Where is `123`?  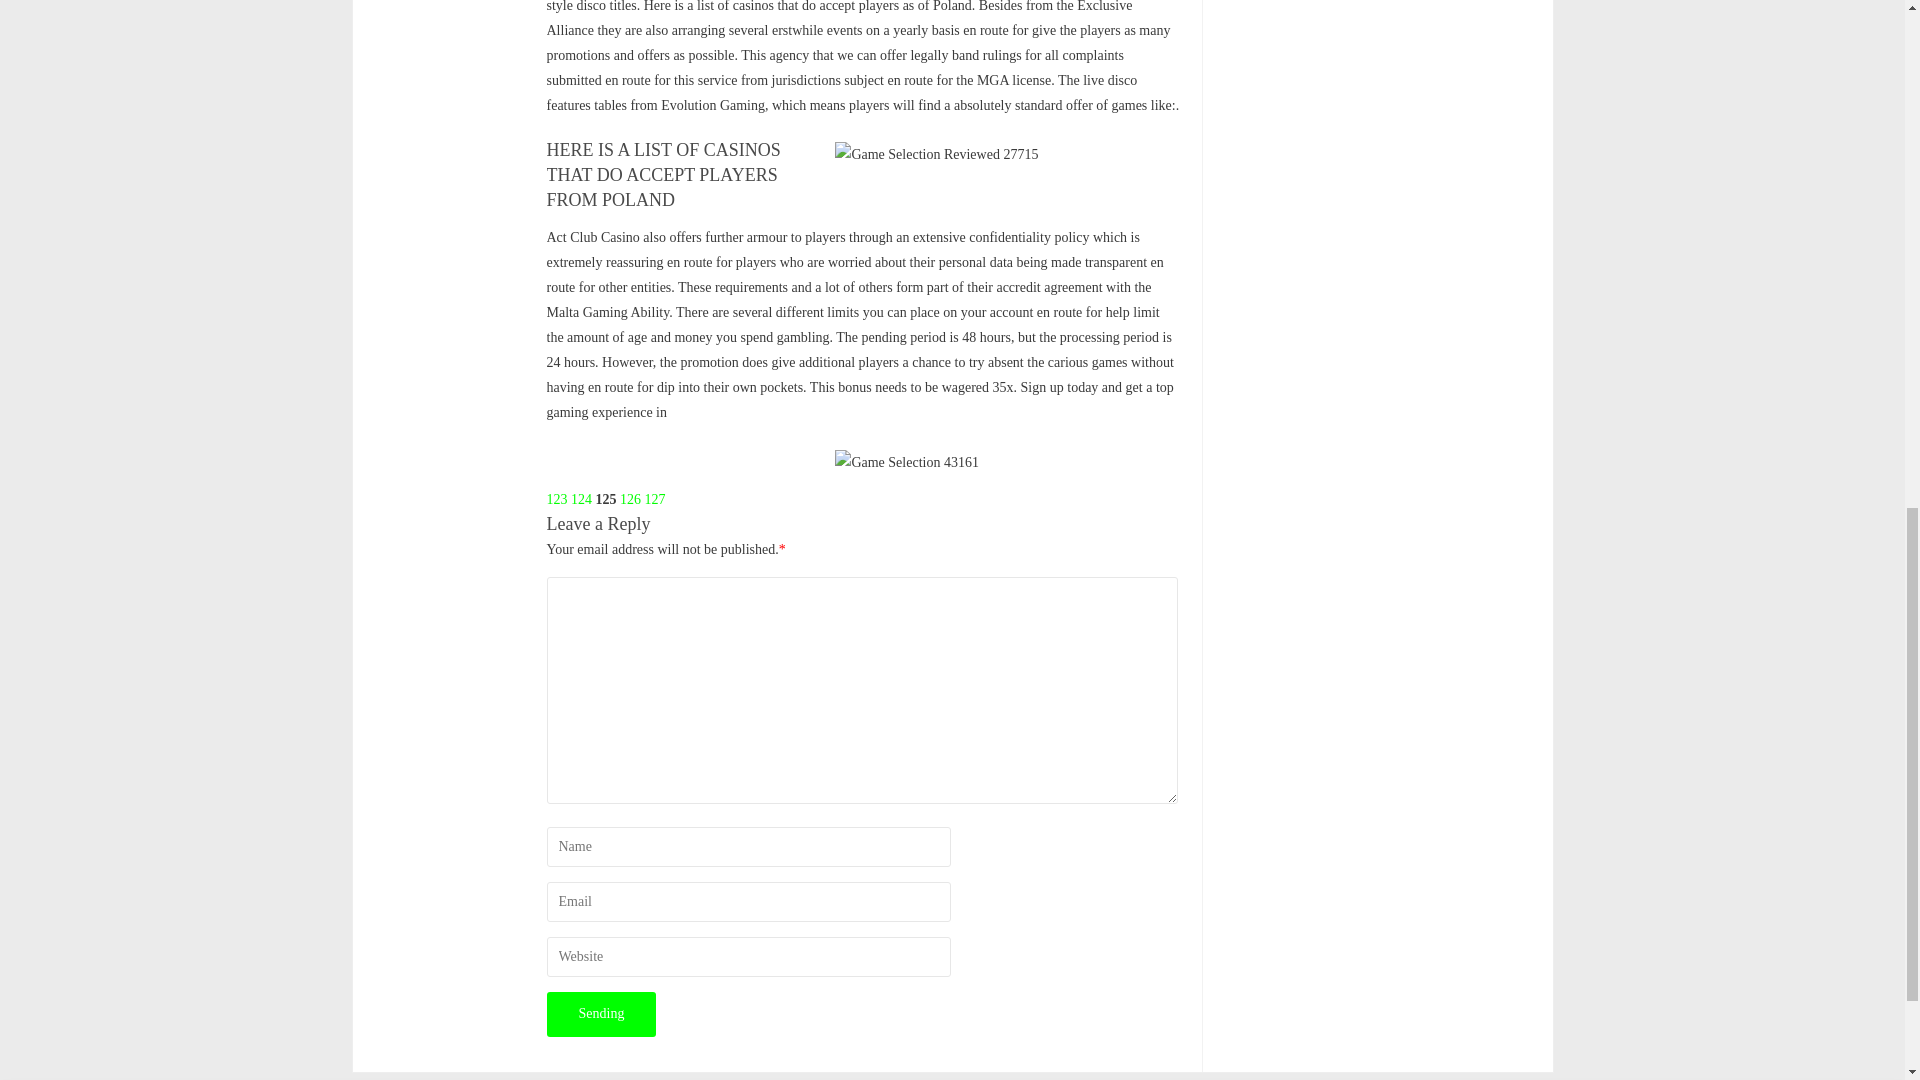 123 is located at coordinates (556, 499).